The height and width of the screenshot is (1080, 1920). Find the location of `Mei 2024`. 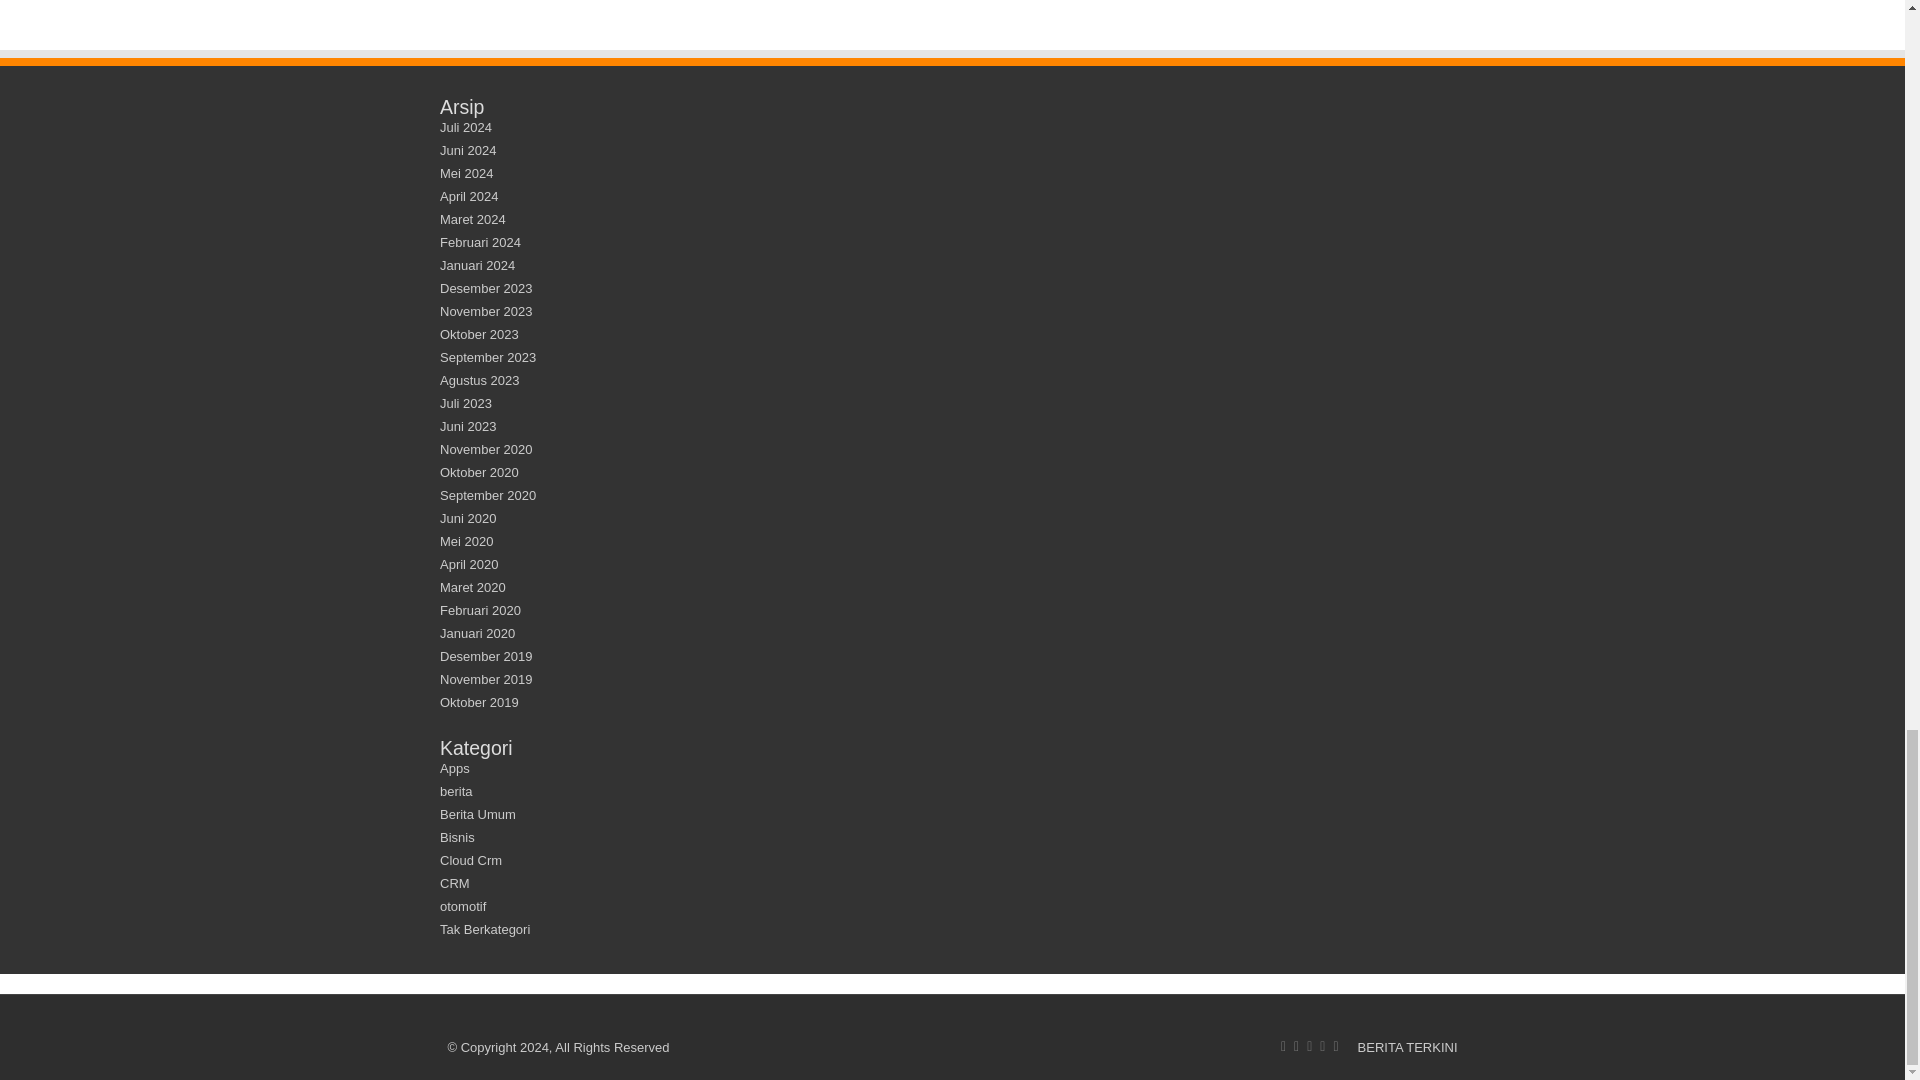

Mei 2024 is located at coordinates (466, 174).